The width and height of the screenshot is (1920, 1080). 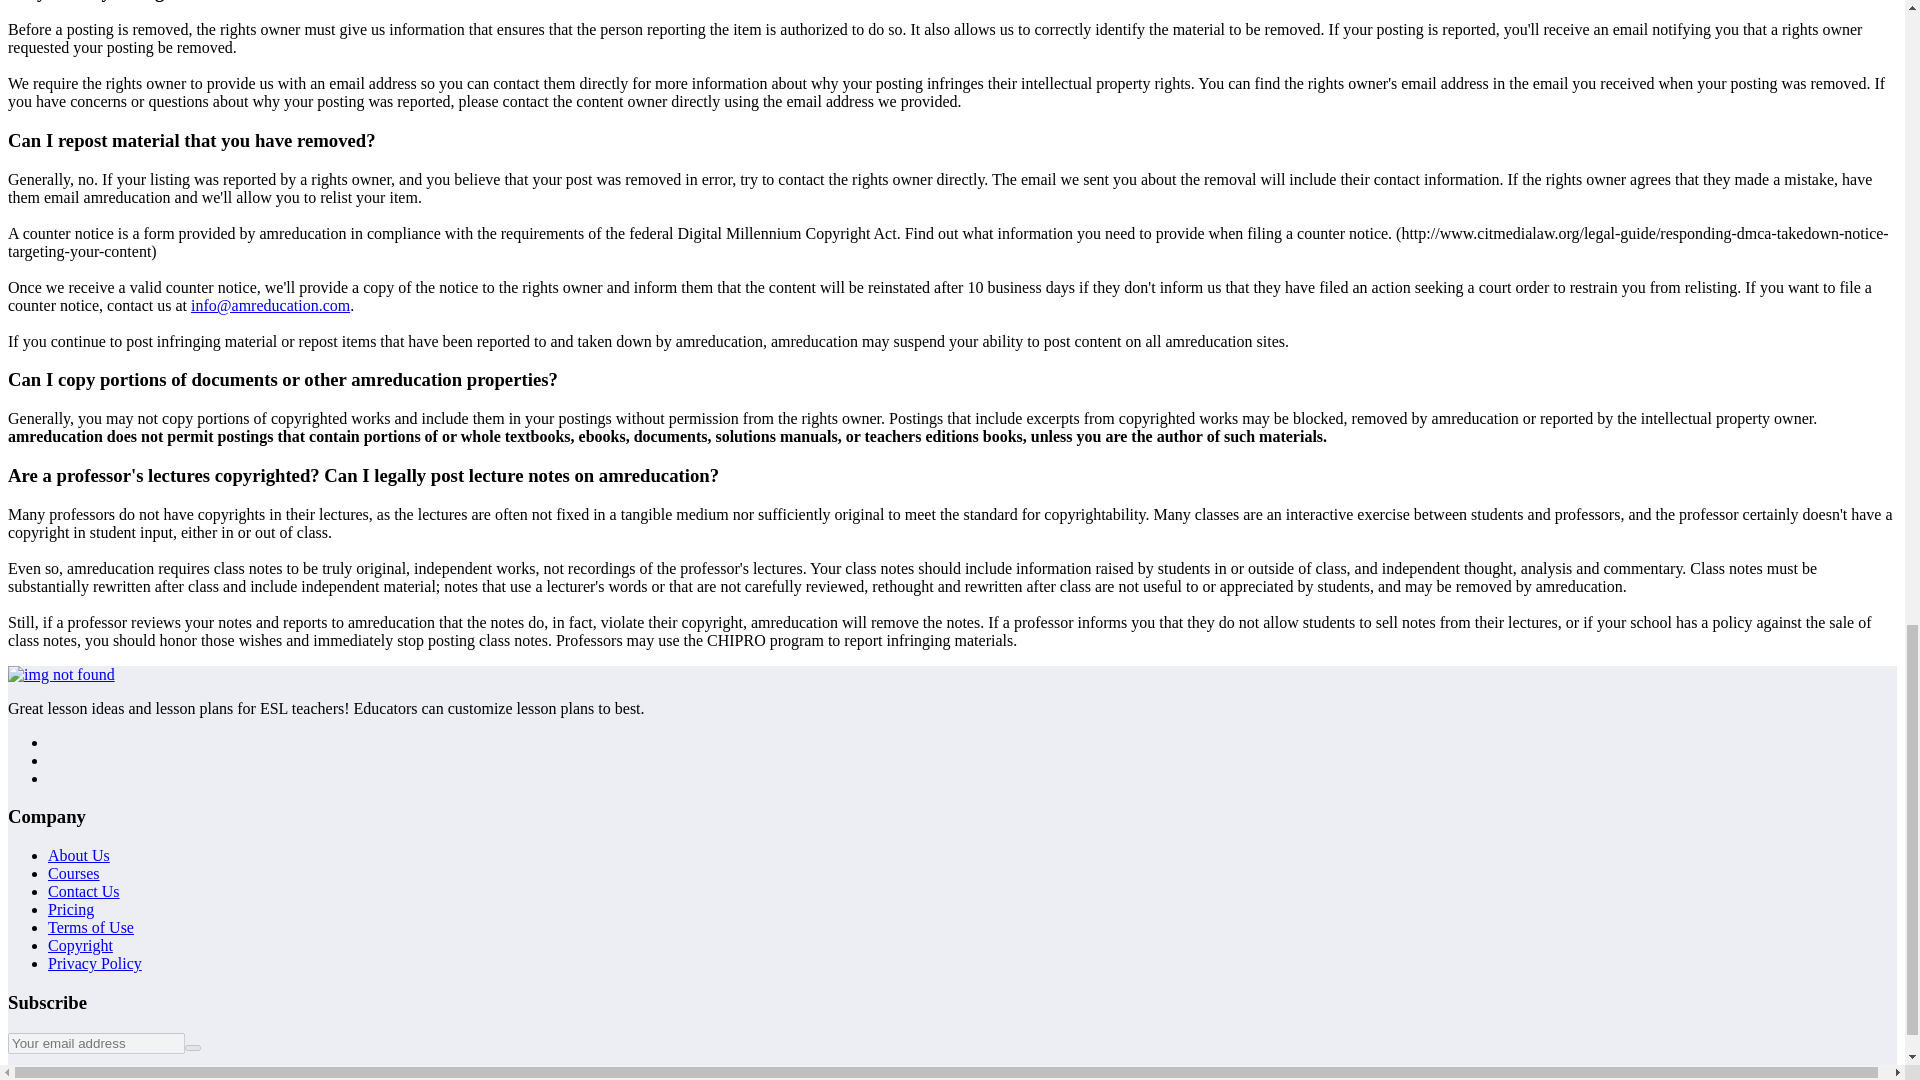 I want to click on Contact Us, so click(x=84, y=891).